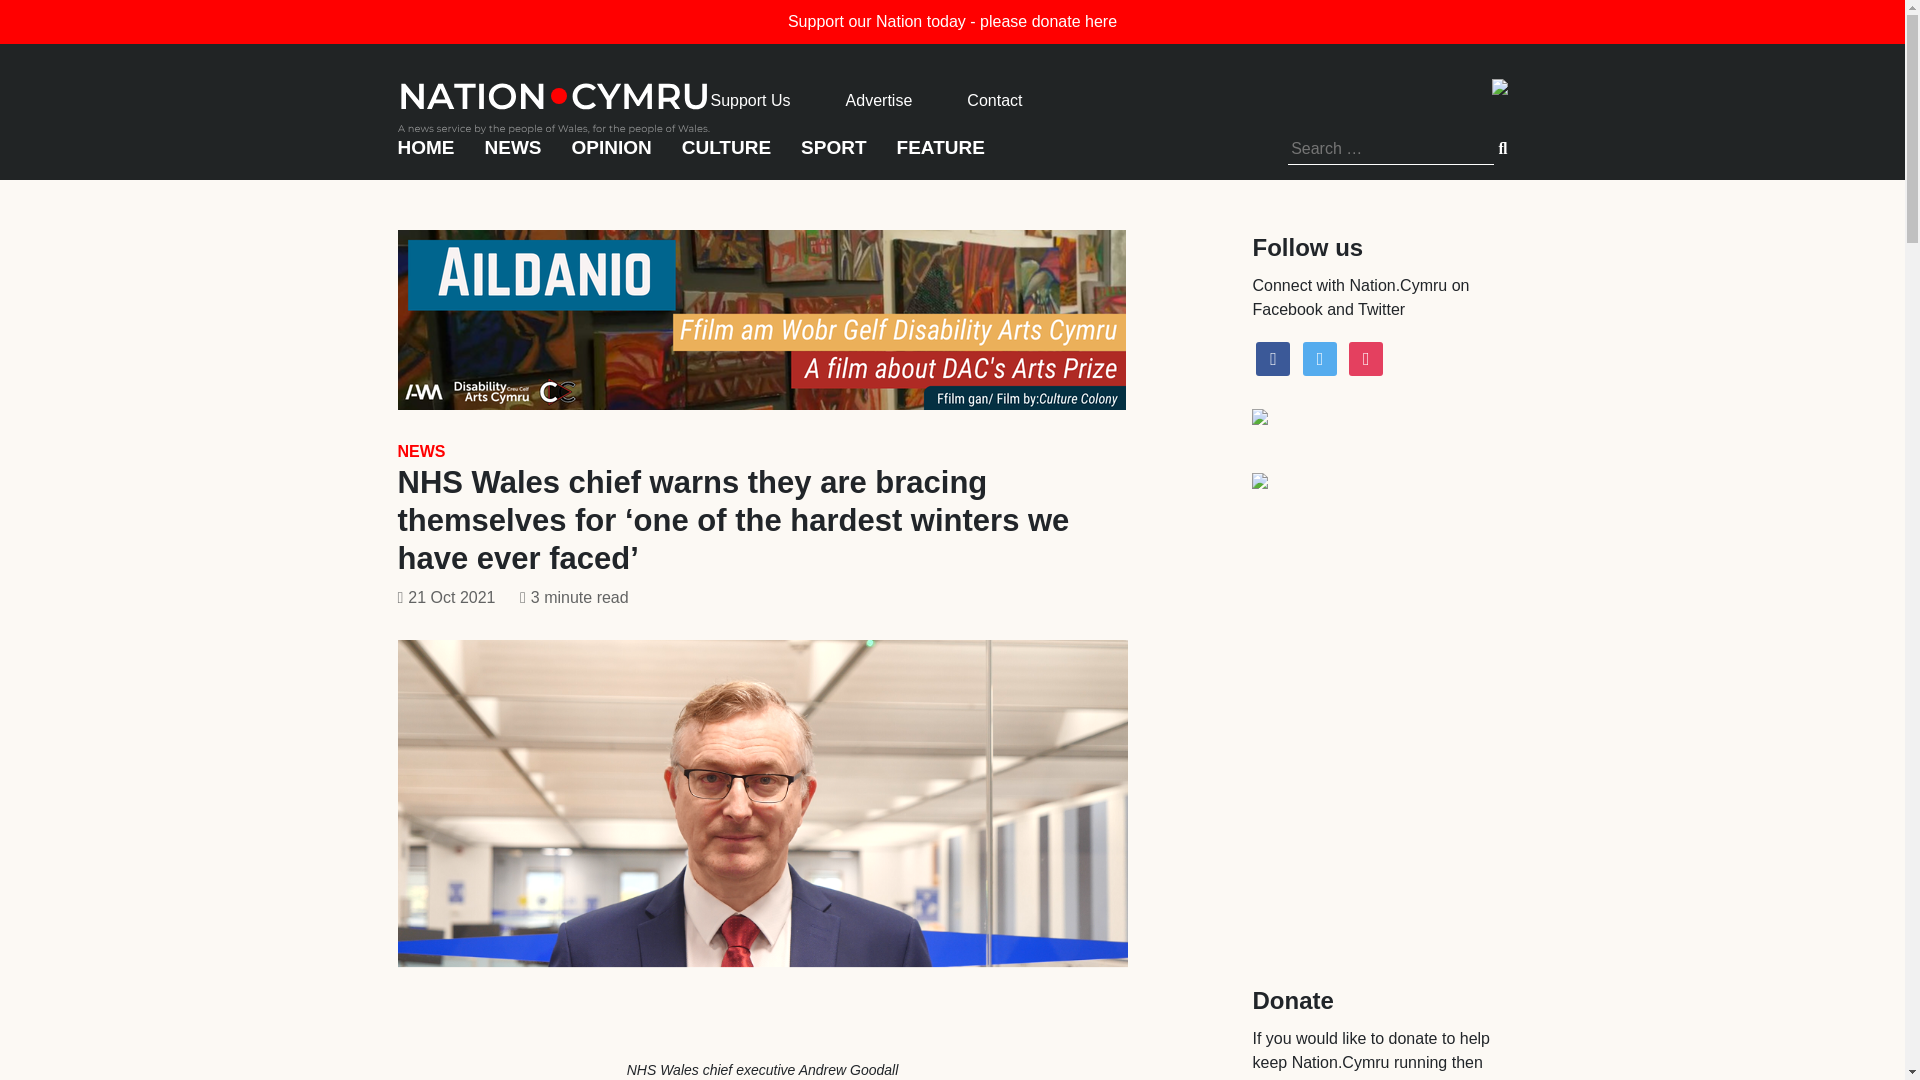 The width and height of the screenshot is (1920, 1080). What do you see at coordinates (512, 156) in the screenshot?
I see `NEWS` at bounding box center [512, 156].